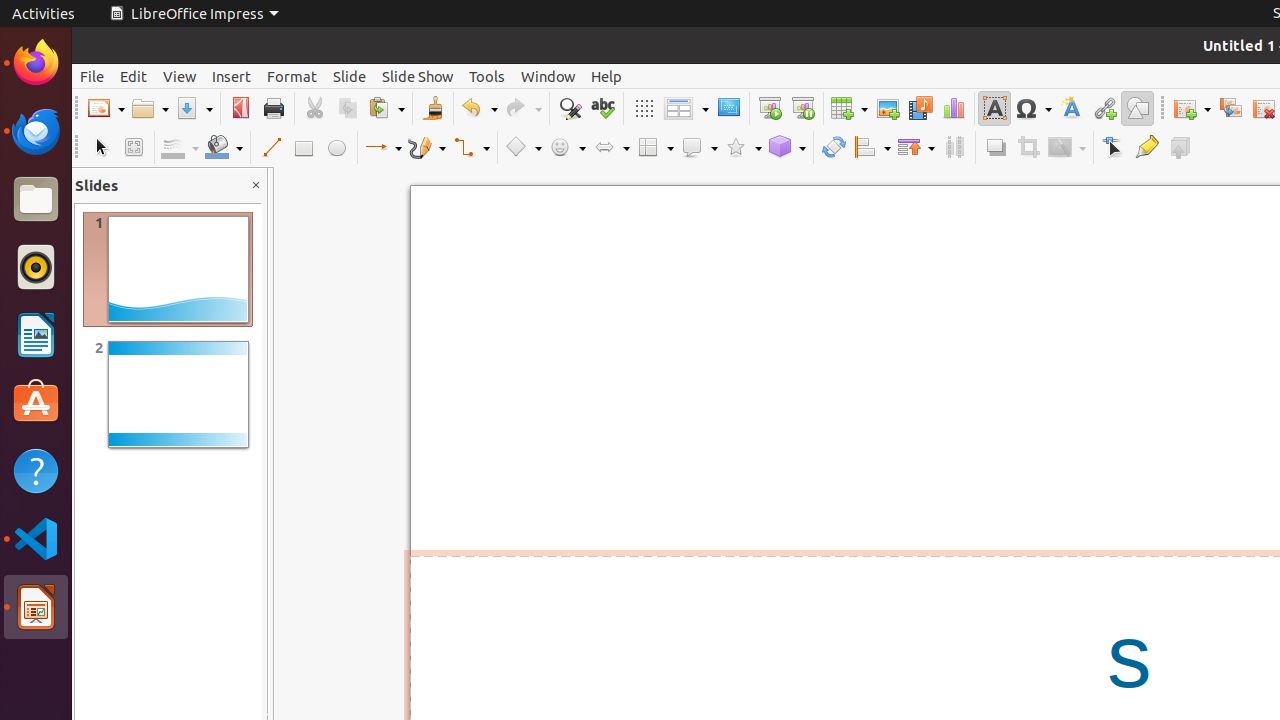 Image resolution: width=1280 pixels, height=720 pixels. What do you see at coordinates (350, 76) in the screenshot?
I see `Slide` at bounding box center [350, 76].